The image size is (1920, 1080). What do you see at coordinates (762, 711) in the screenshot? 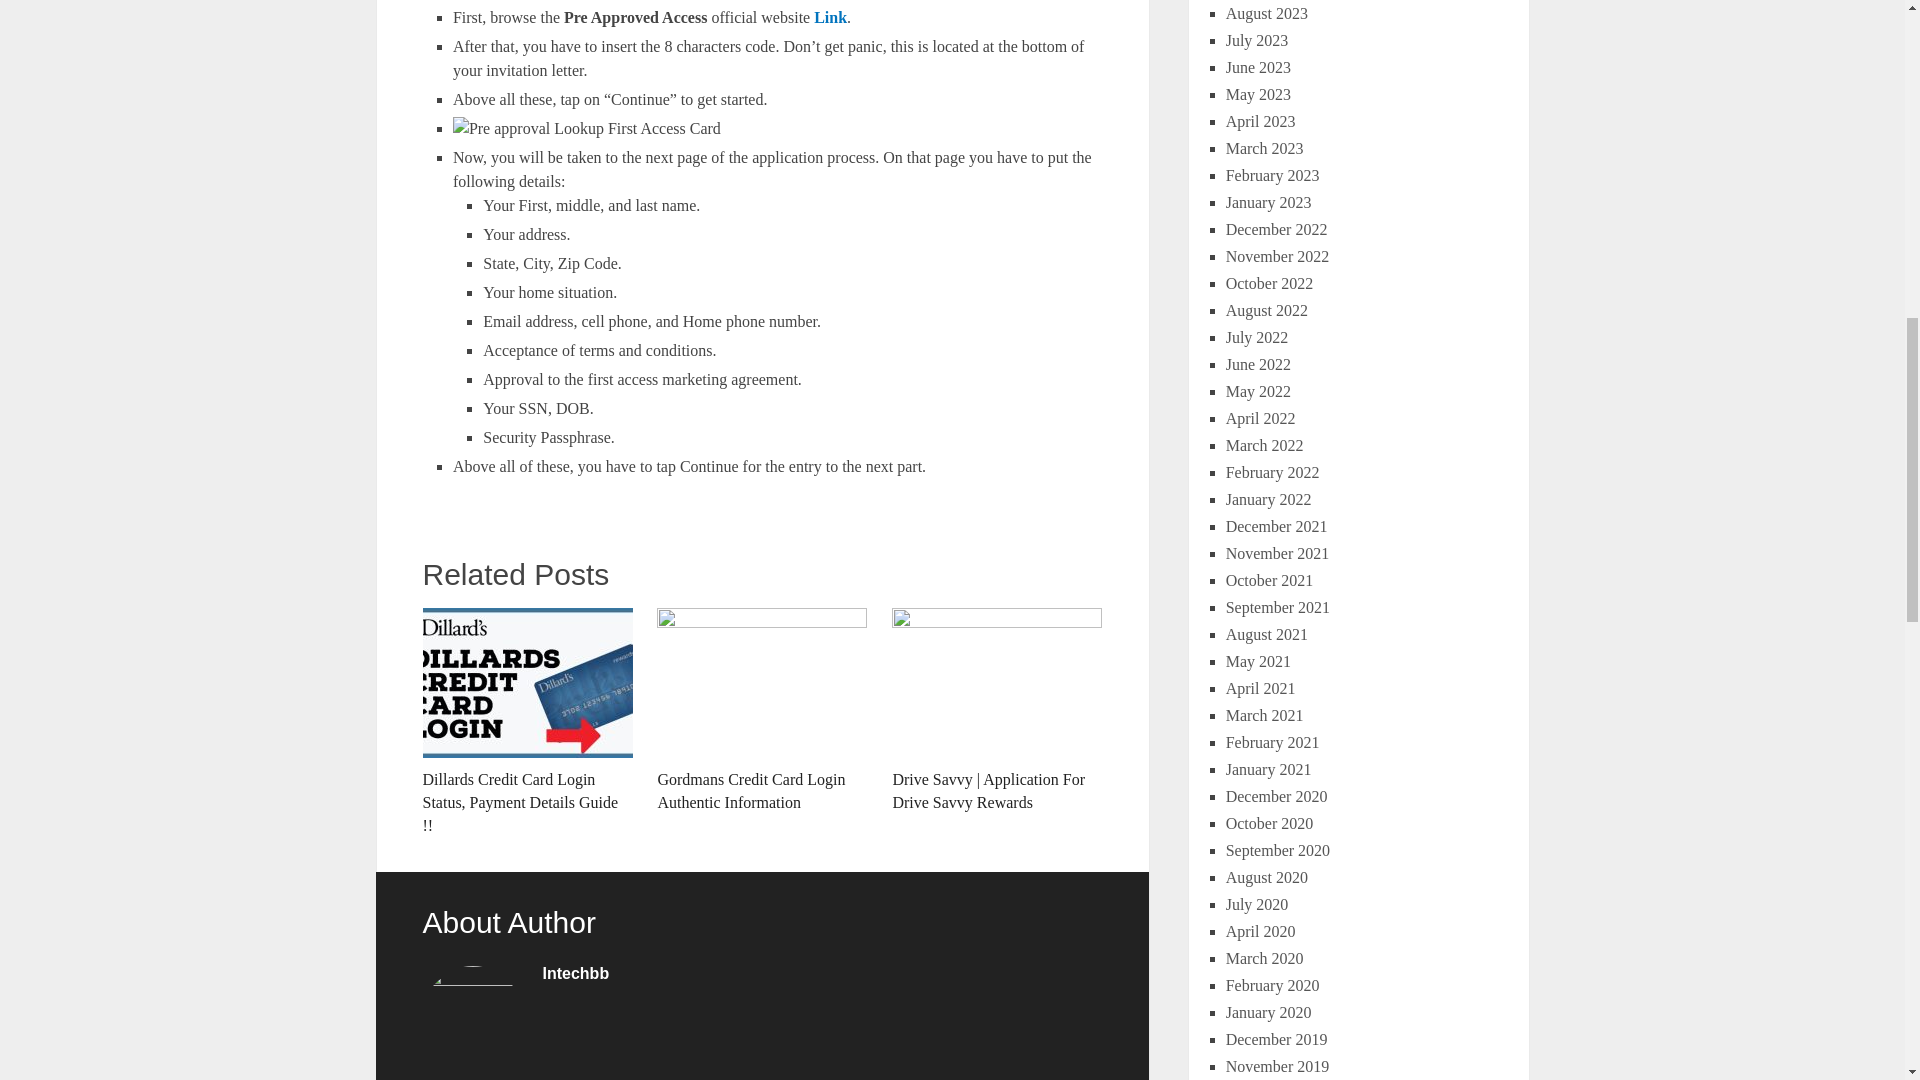
I see `Gordmans Credit Card Login Authentic Information` at bounding box center [762, 711].